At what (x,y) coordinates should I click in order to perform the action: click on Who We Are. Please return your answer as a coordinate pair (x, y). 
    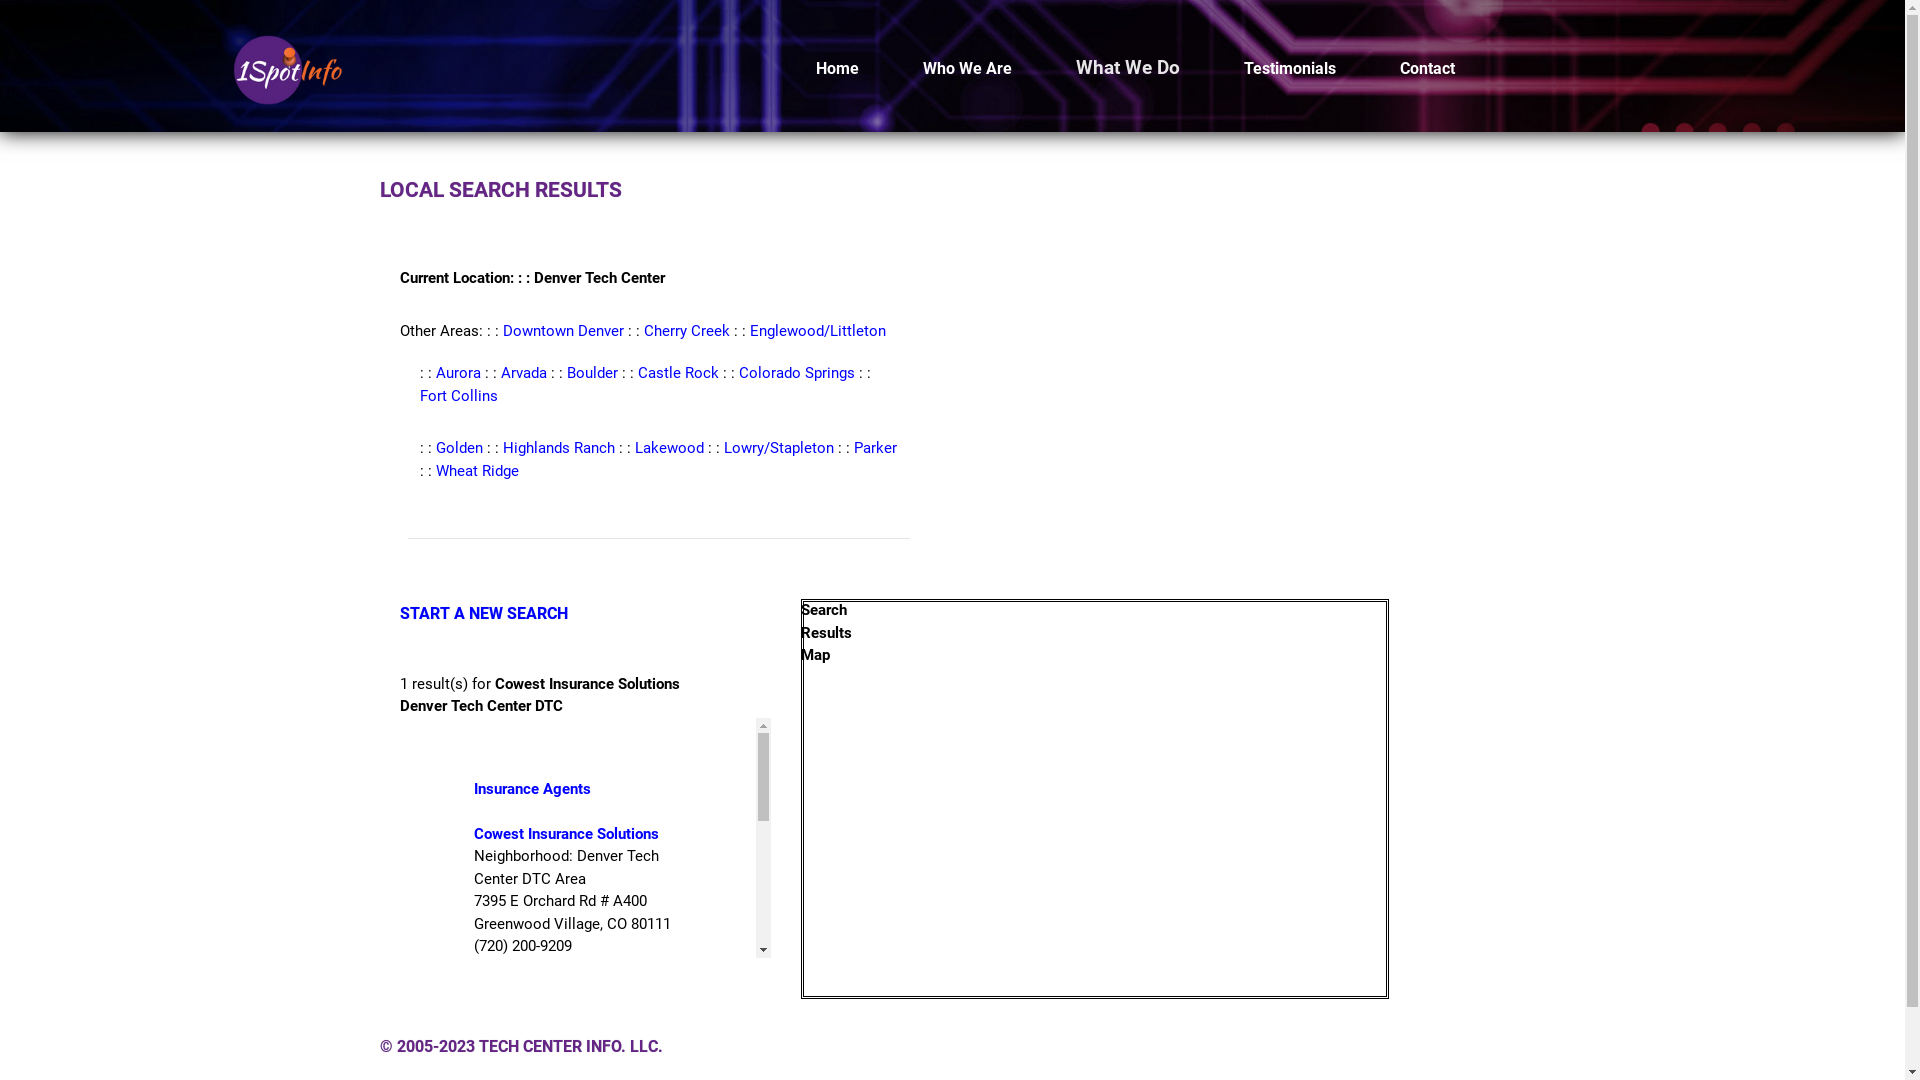
    Looking at the image, I should click on (966, 69).